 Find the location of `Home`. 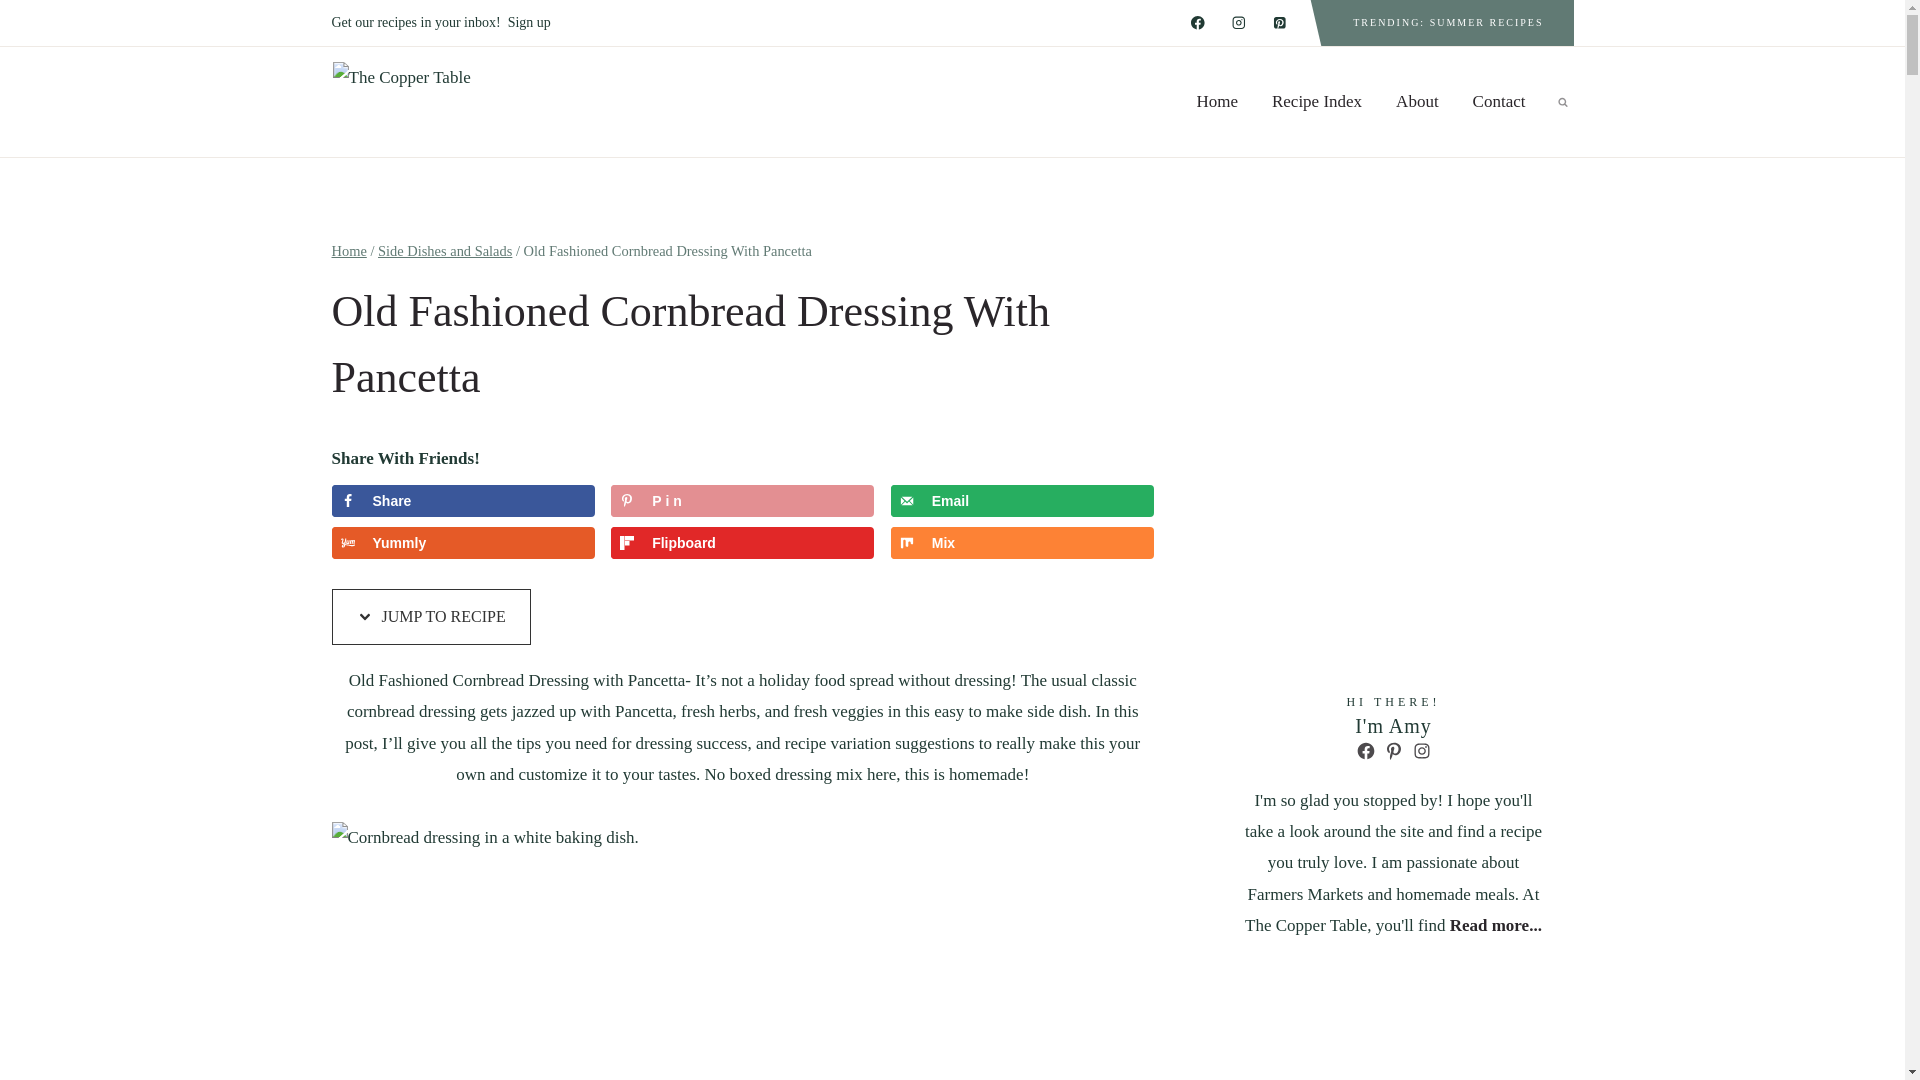

Home is located at coordinates (349, 251).